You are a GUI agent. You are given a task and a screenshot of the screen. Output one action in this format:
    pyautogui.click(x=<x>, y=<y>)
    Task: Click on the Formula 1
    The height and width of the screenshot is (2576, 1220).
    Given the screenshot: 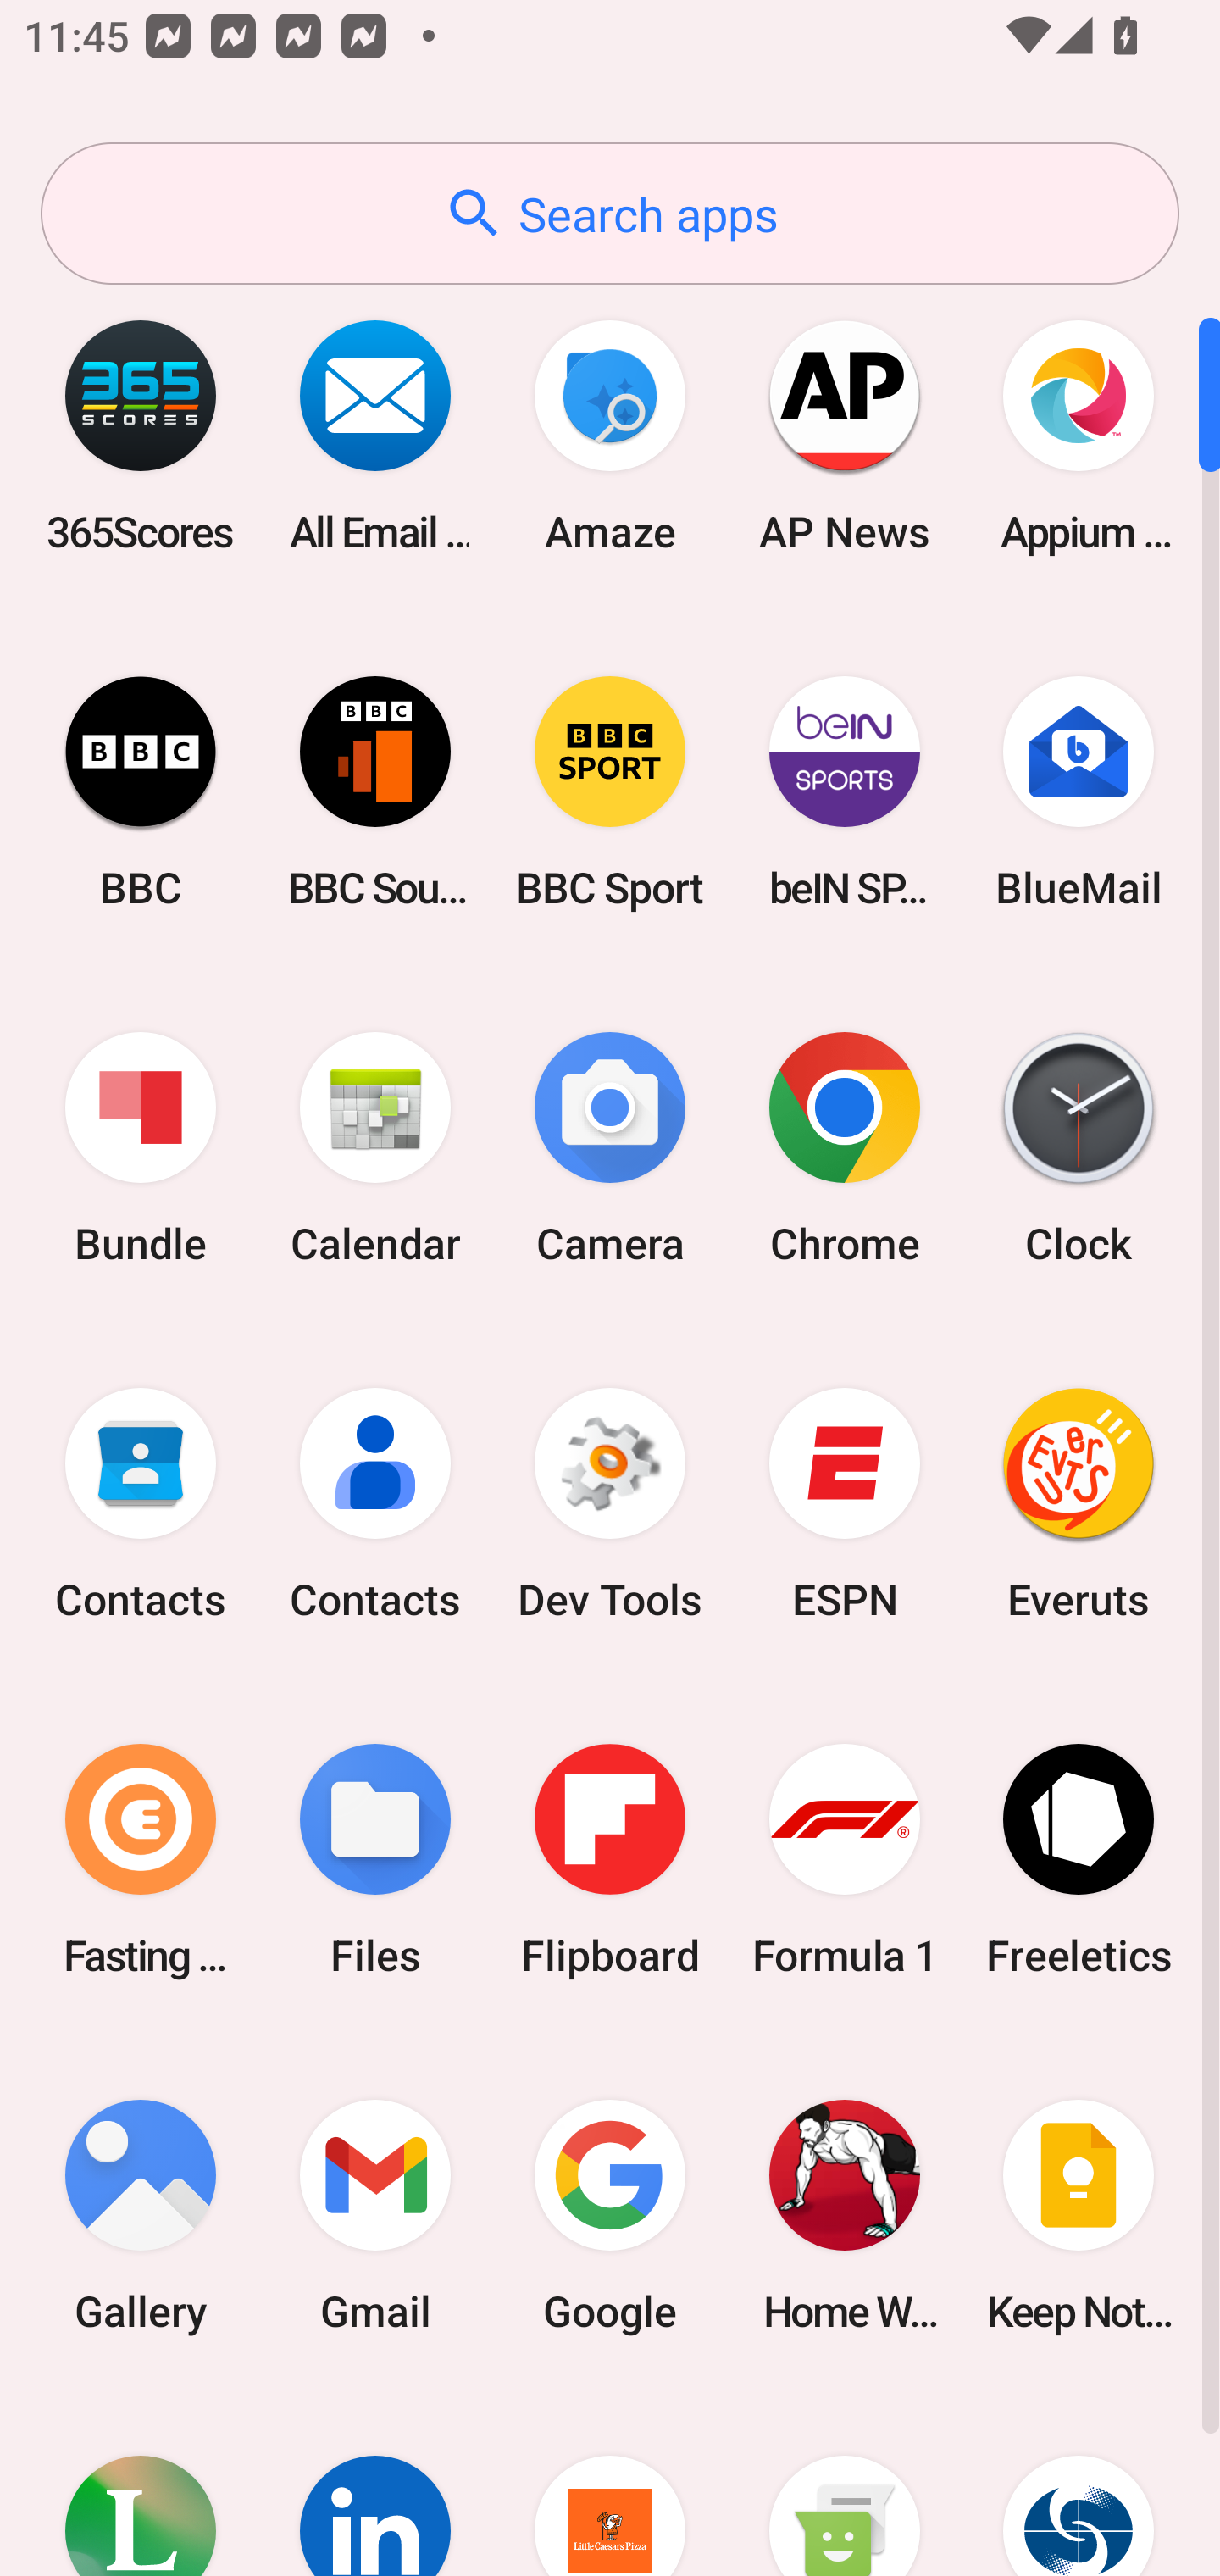 What is the action you would take?
    pyautogui.click(x=844, y=1859)
    